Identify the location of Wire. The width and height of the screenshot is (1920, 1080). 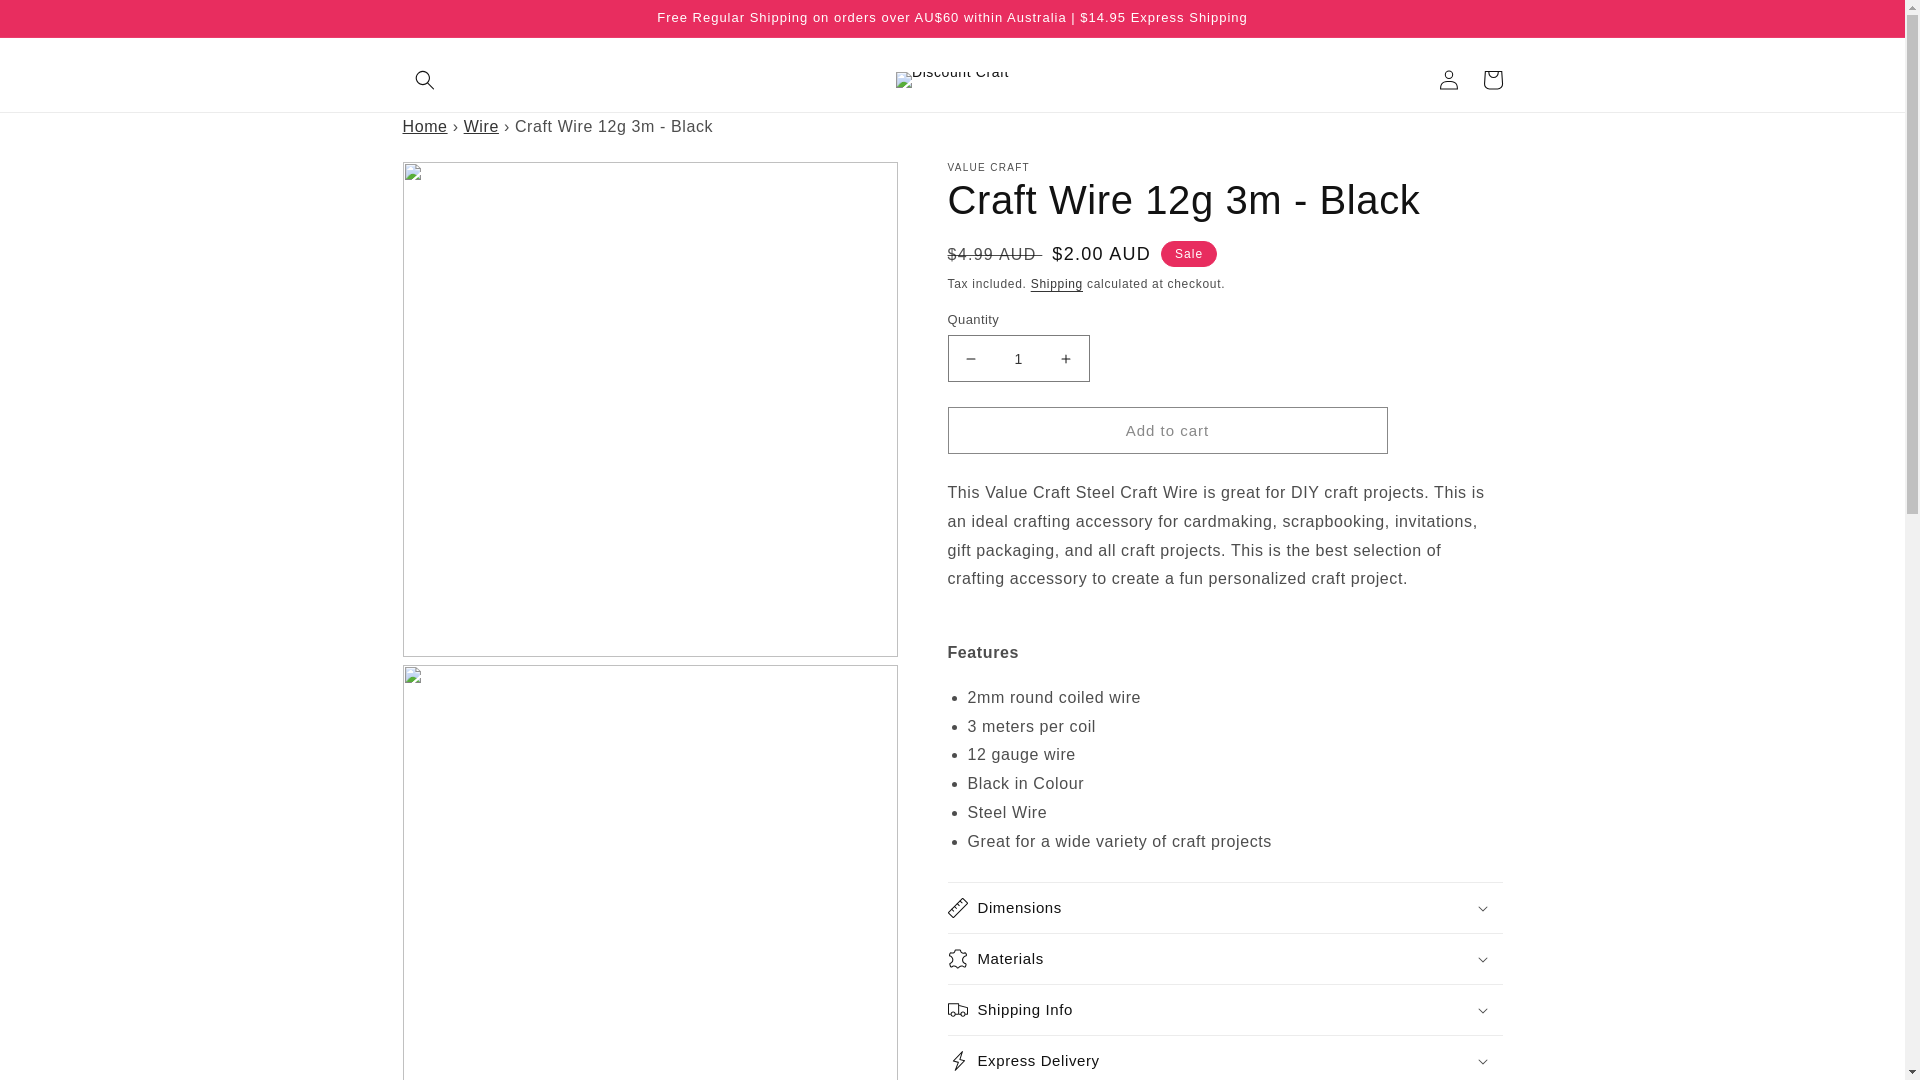
(482, 126).